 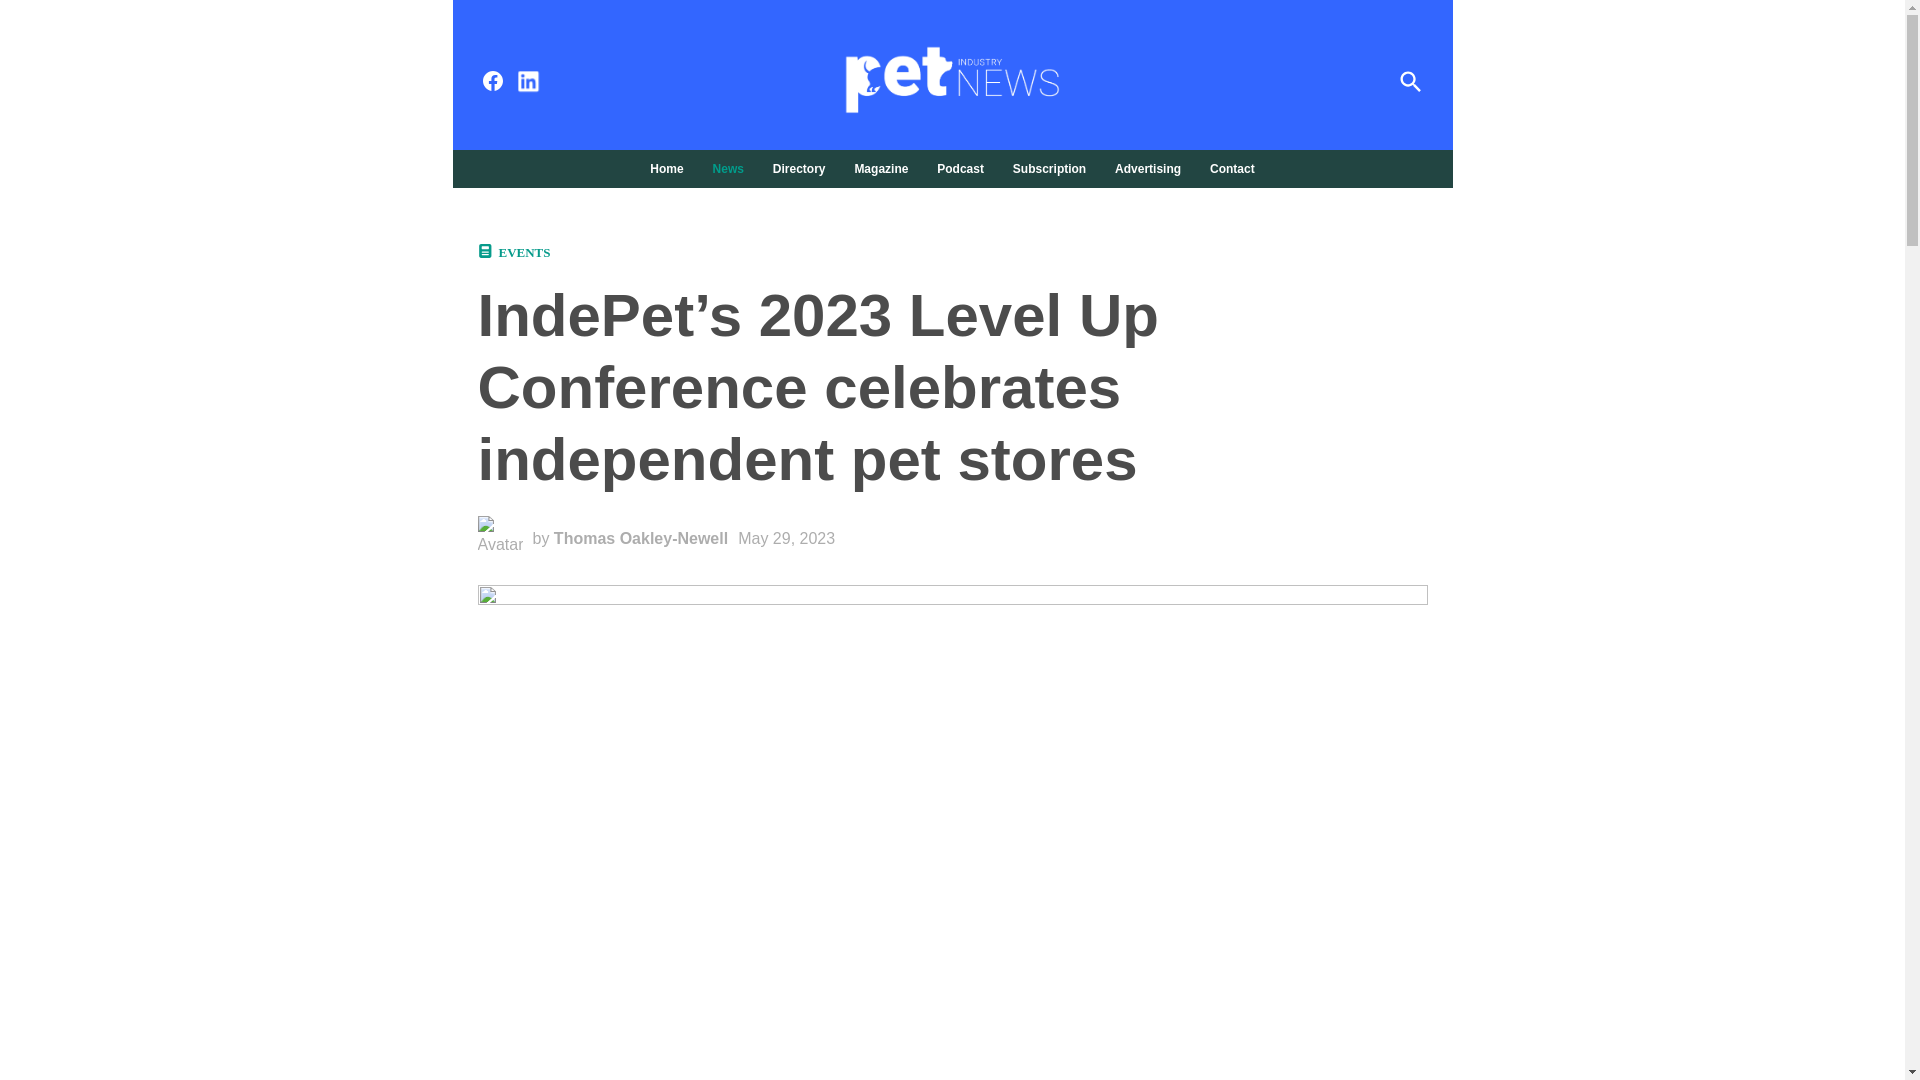 What do you see at coordinates (880, 168) in the screenshot?
I see `Magazine` at bounding box center [880, 168].